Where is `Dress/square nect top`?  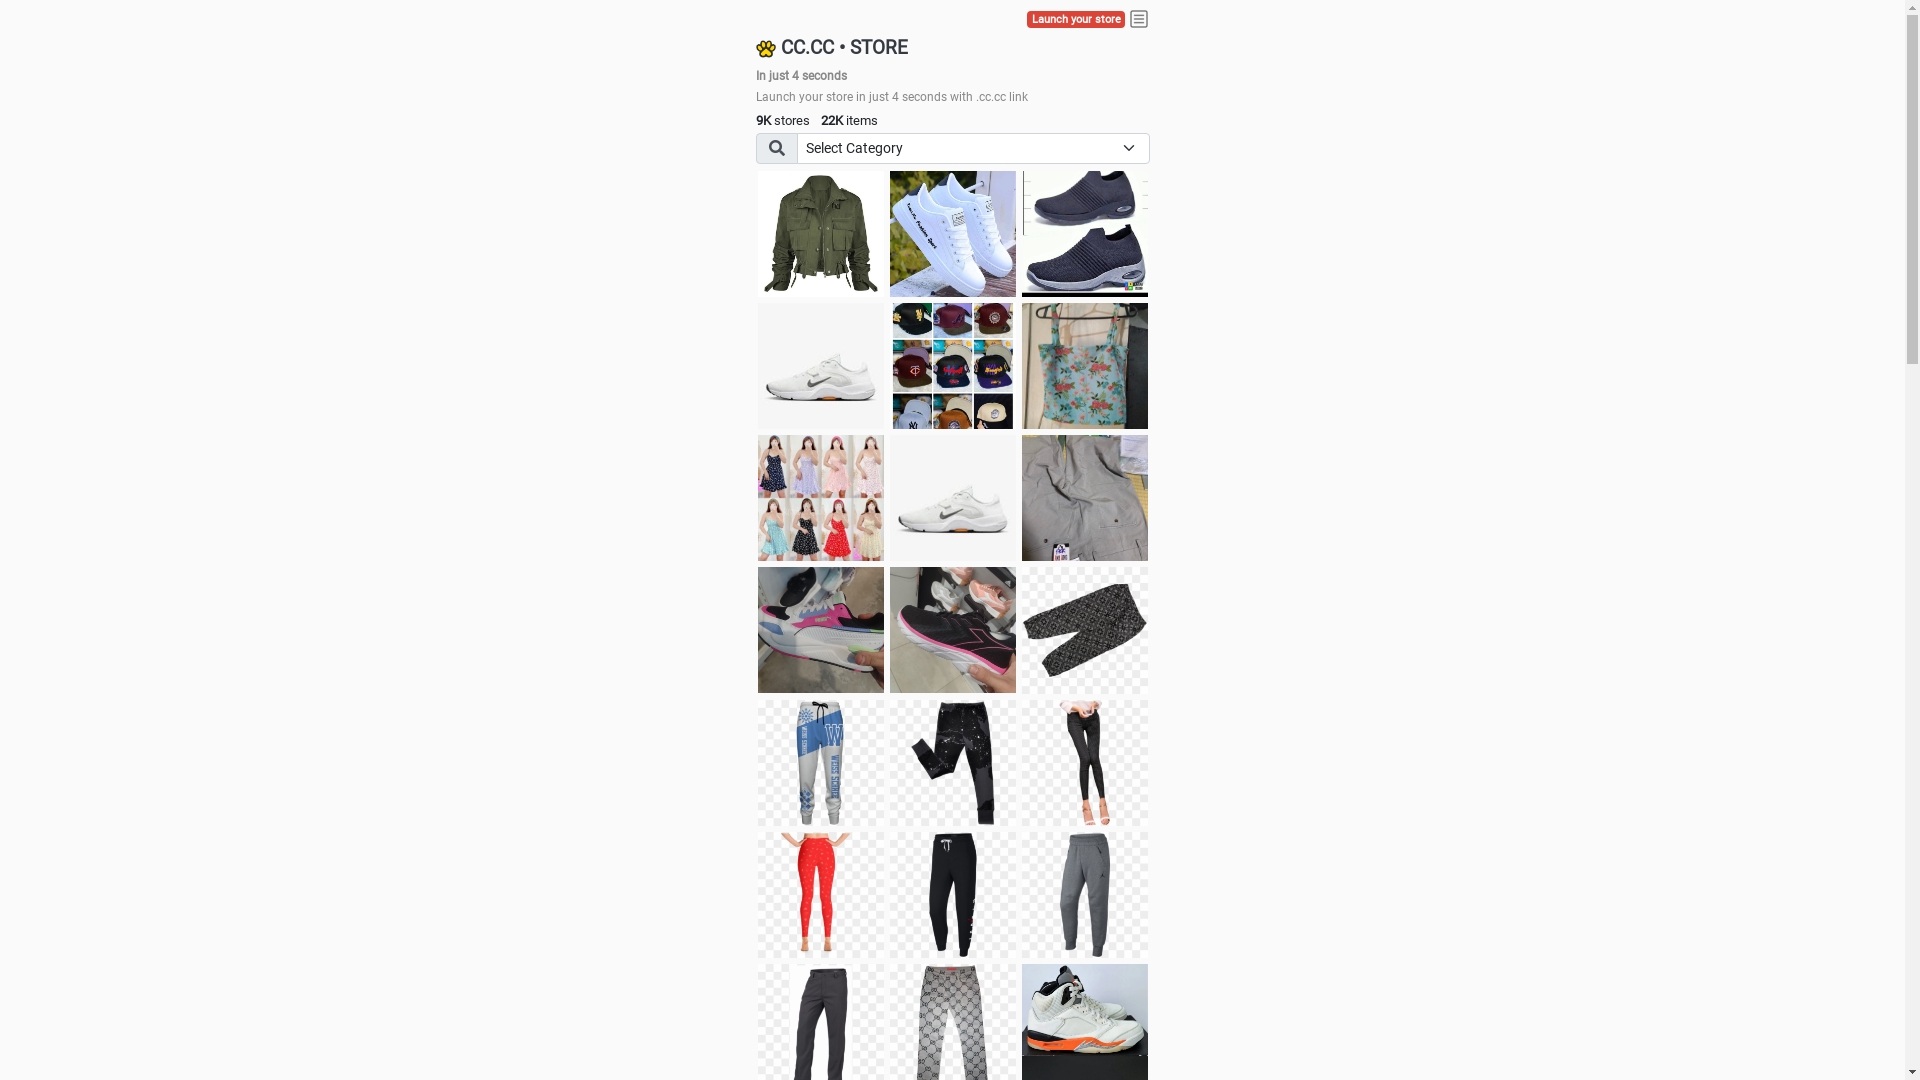
Dress/square nect top is located at coordinates (821, 498).